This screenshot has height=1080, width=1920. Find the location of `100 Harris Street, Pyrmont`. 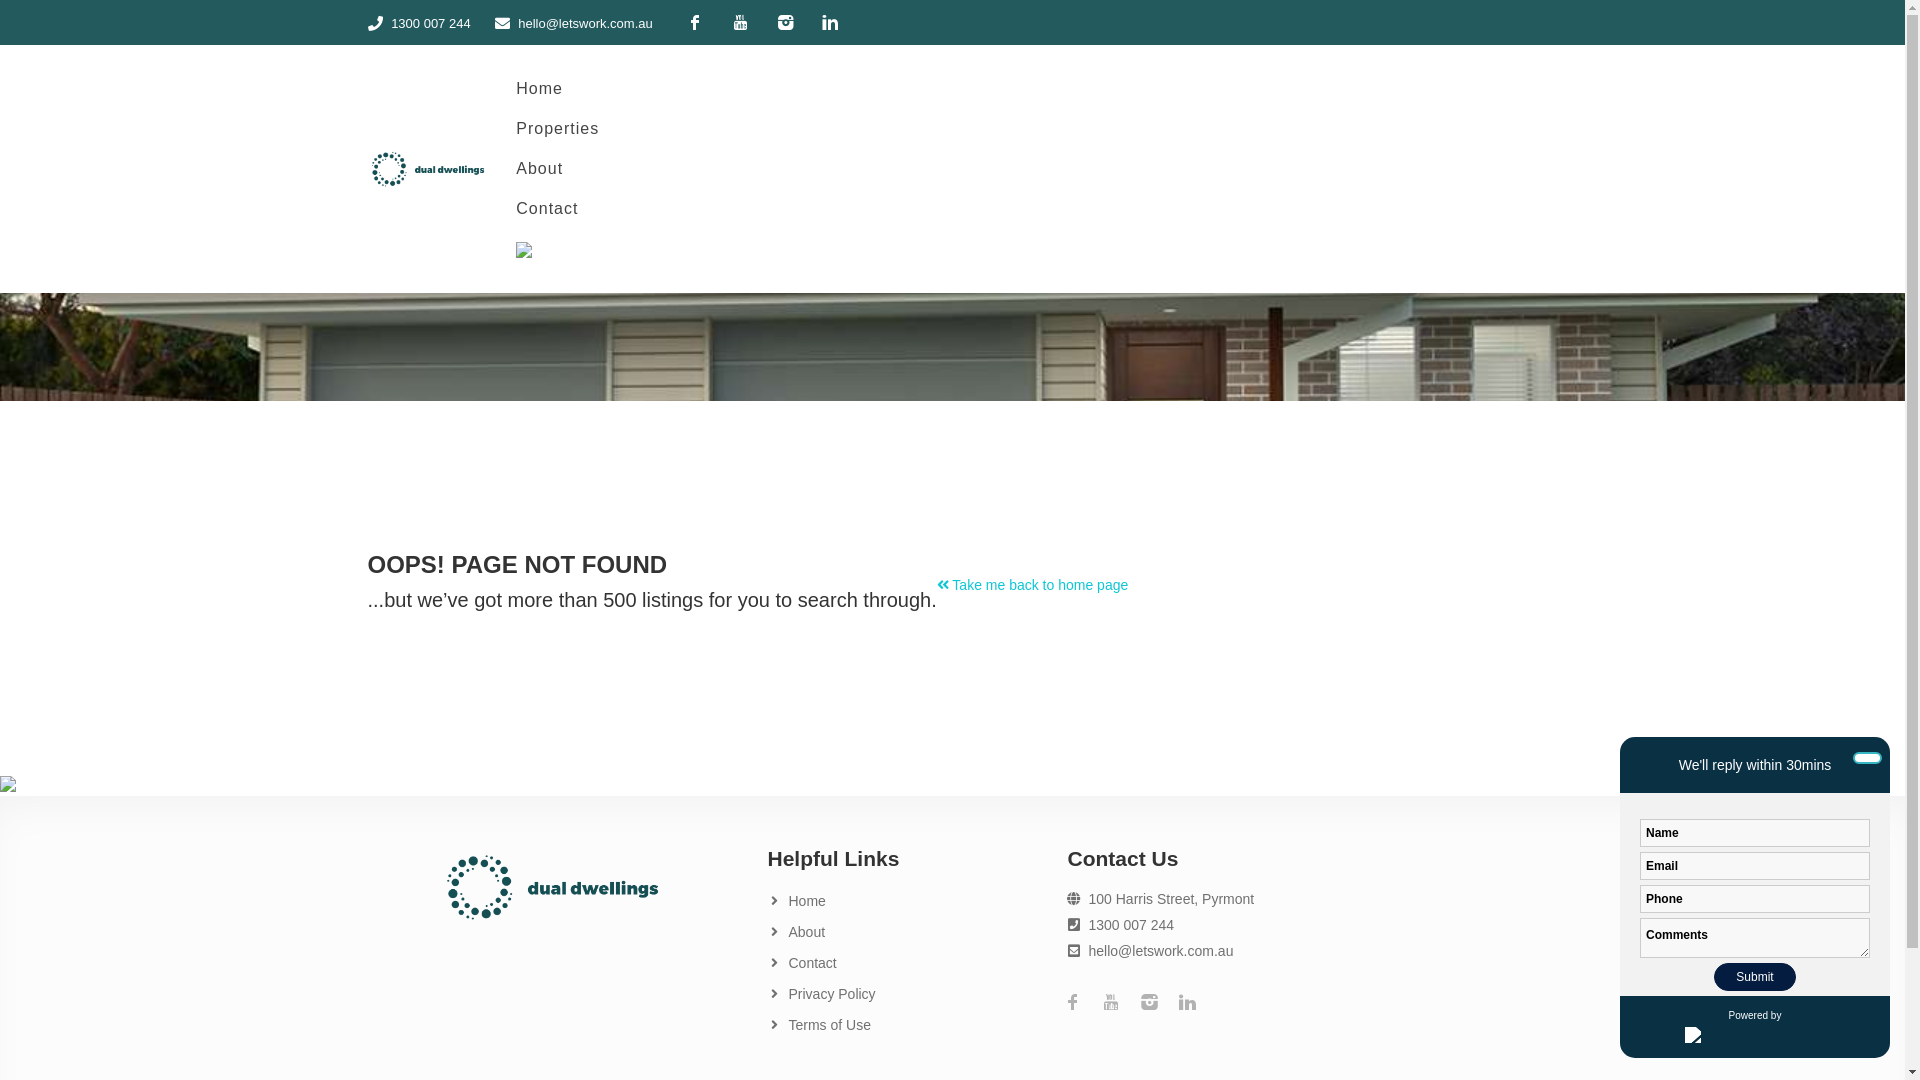

100 Harris Street, Pyrmont is located at coordinates (1171, 899).